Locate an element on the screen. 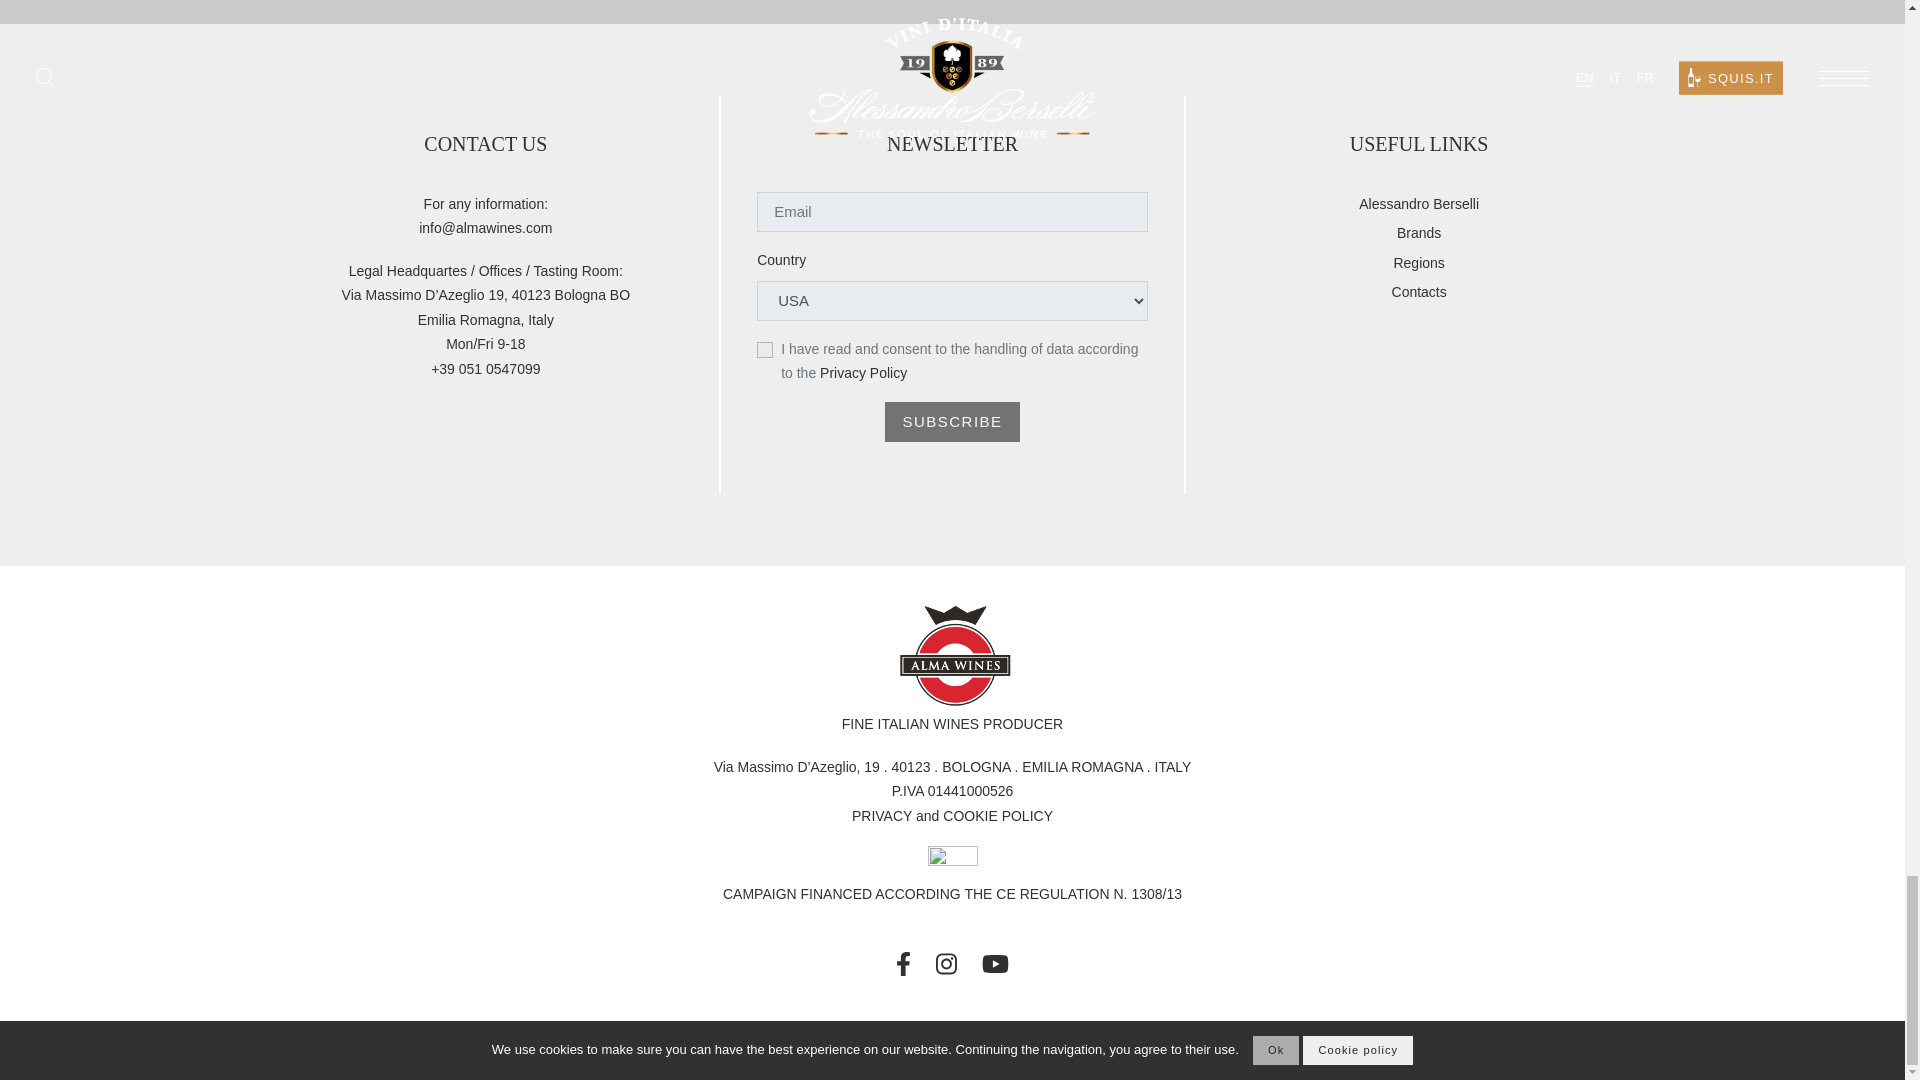 The width and height of the screenshot is (1920, 1080). Alessandro Berselli is located at coordinates (1418, 204).